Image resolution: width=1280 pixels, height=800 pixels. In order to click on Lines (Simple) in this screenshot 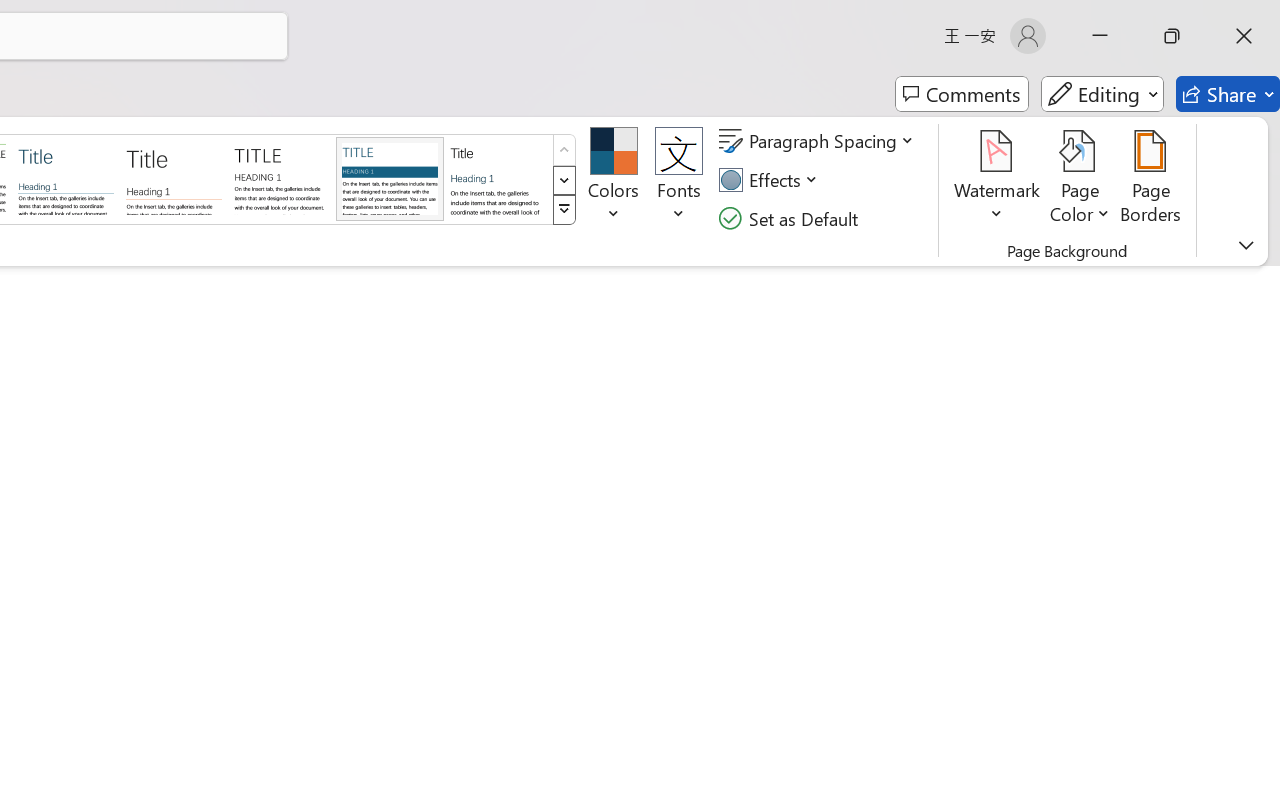, I will do `click(66, 178)`.